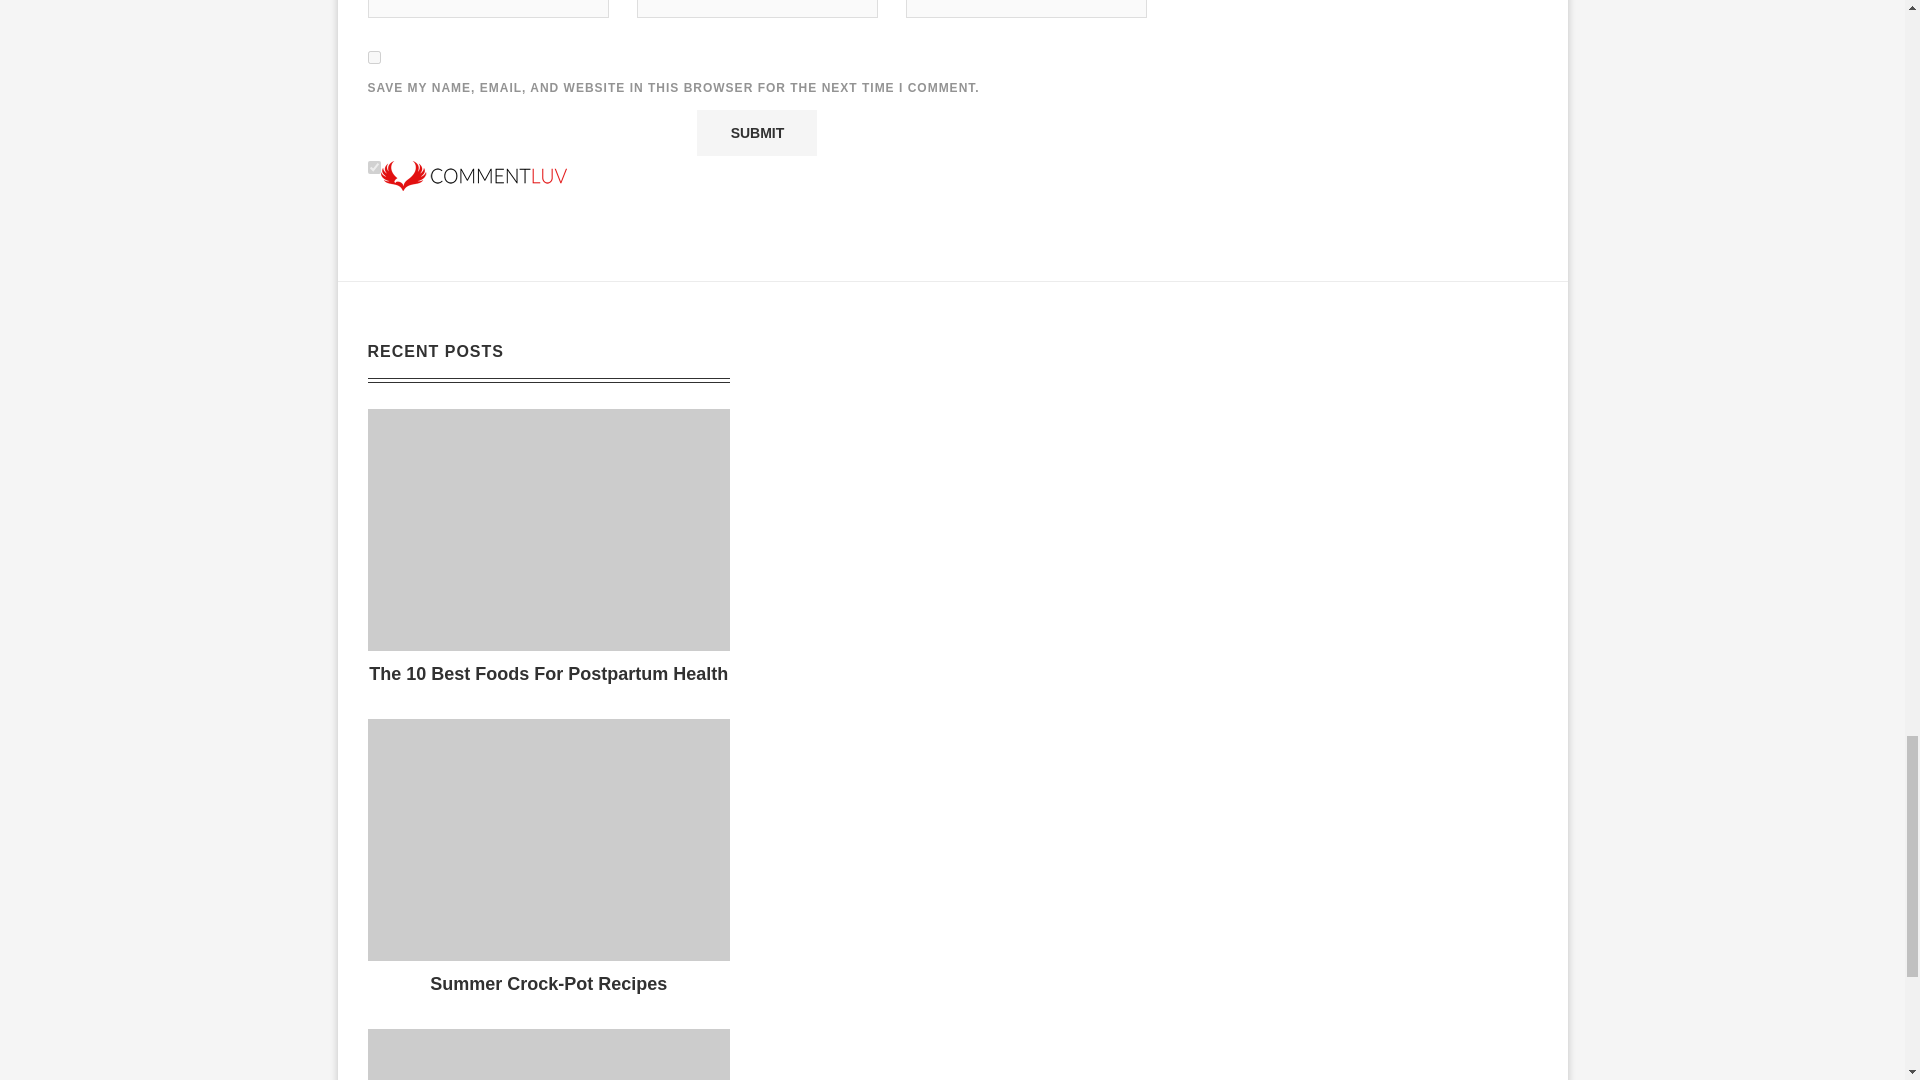  I want to click on Submit, so click(756, 132).